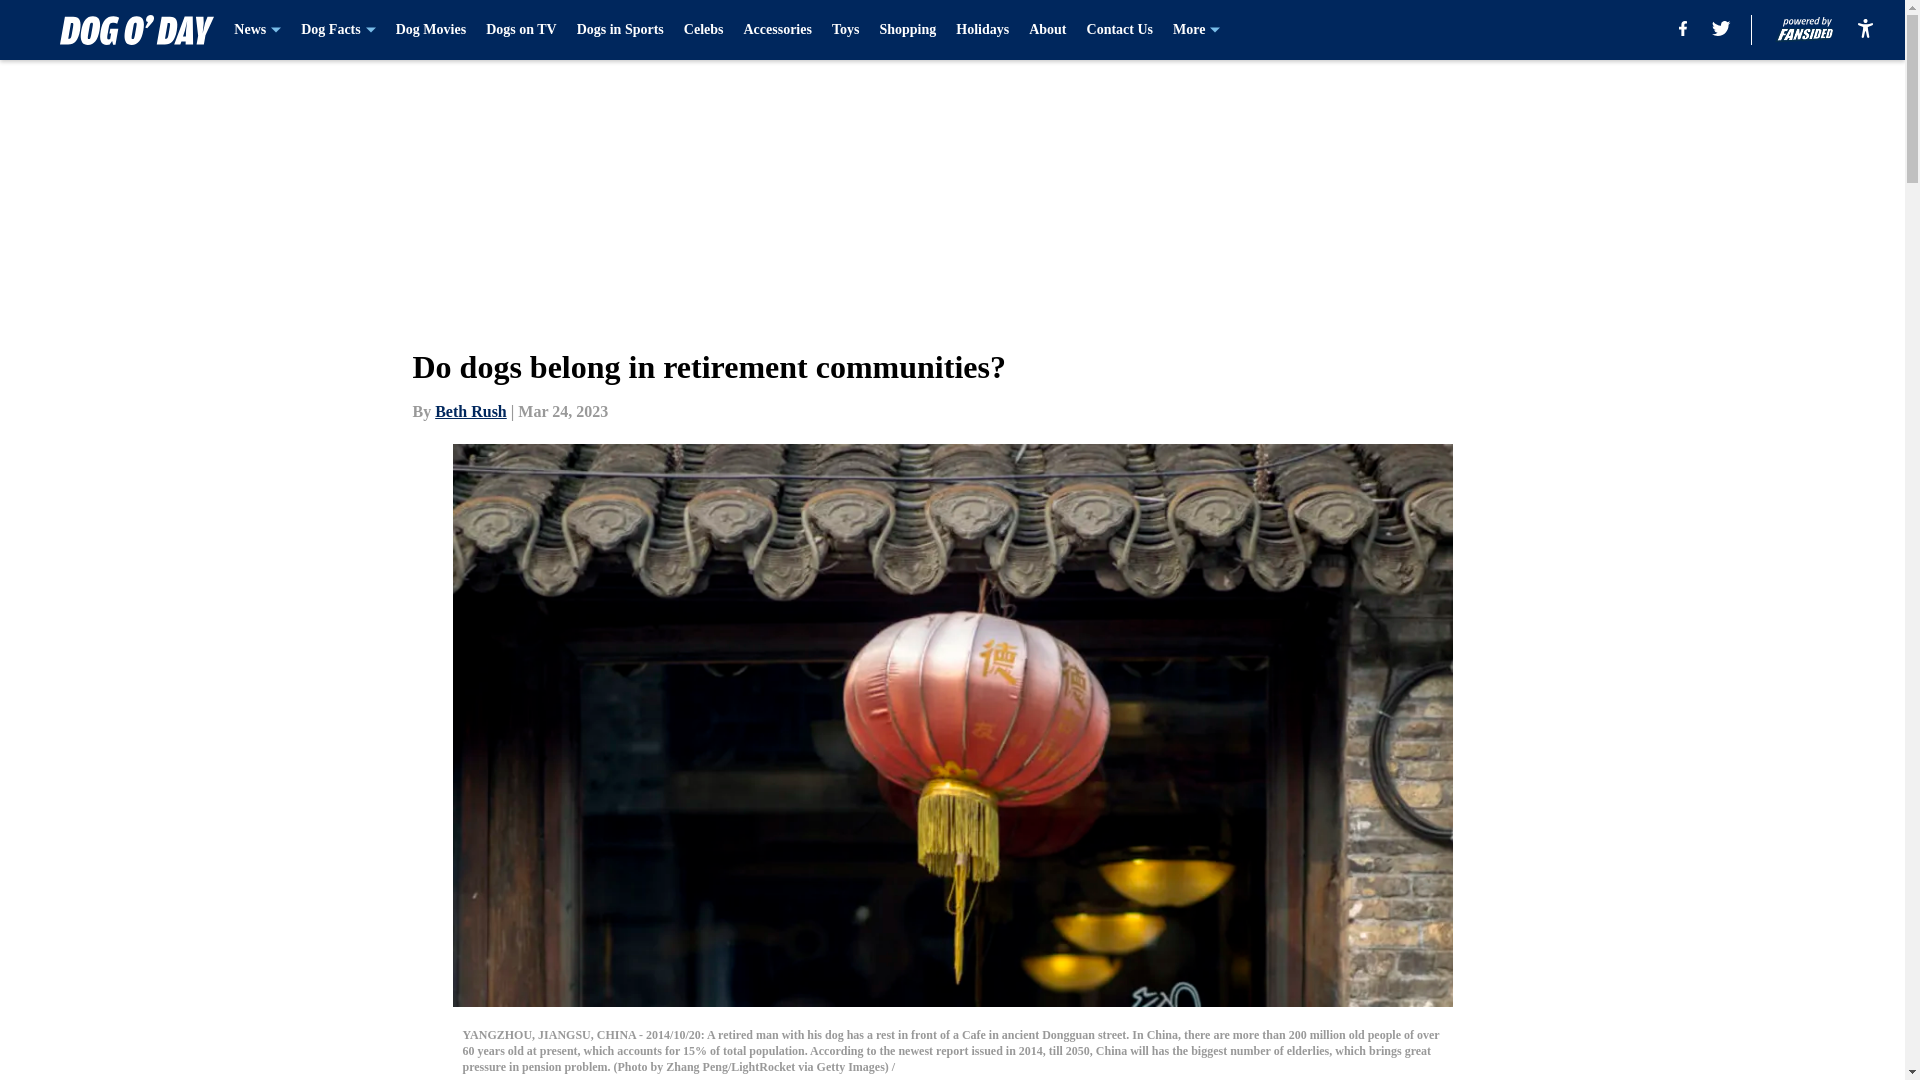 The height and width of the screenshot is (1080, 1920). I want to click on Dog Movies, so click(430, 30).